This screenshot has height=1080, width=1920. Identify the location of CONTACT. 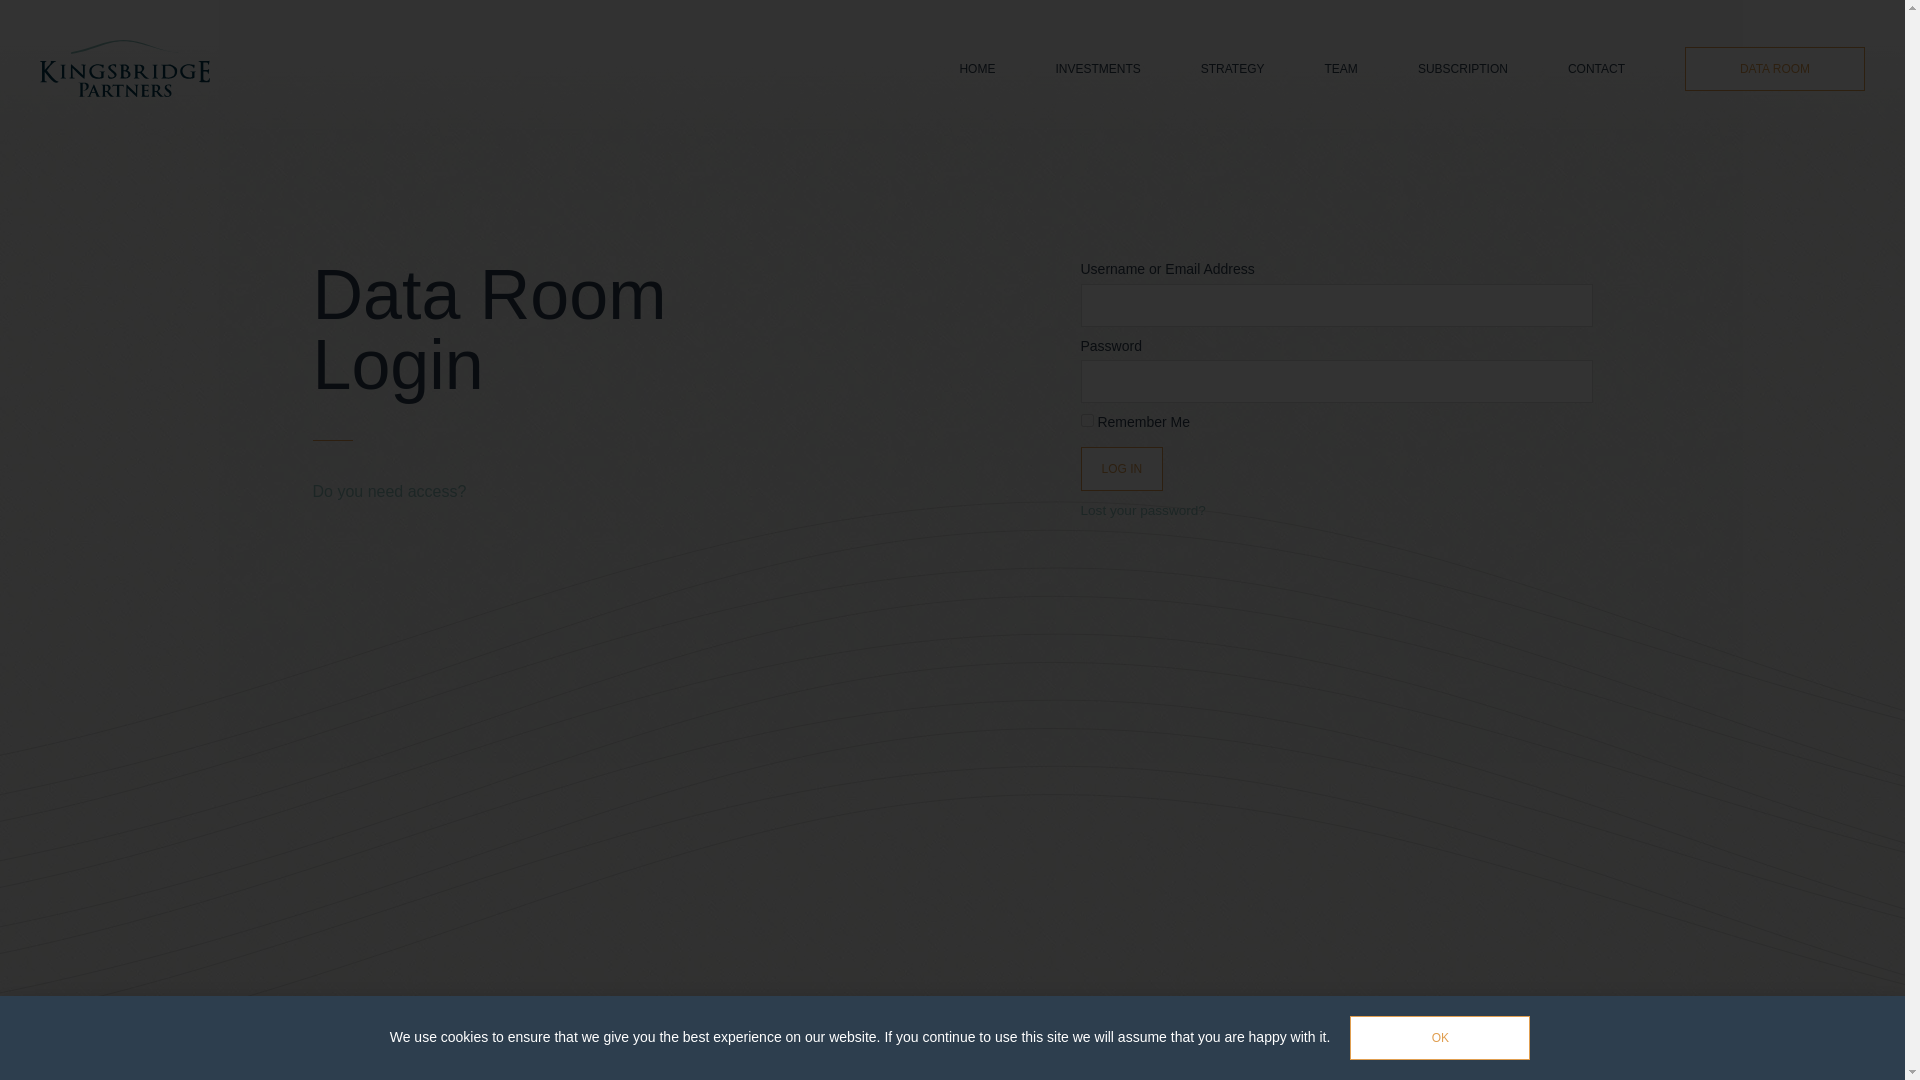
(1596, 69).